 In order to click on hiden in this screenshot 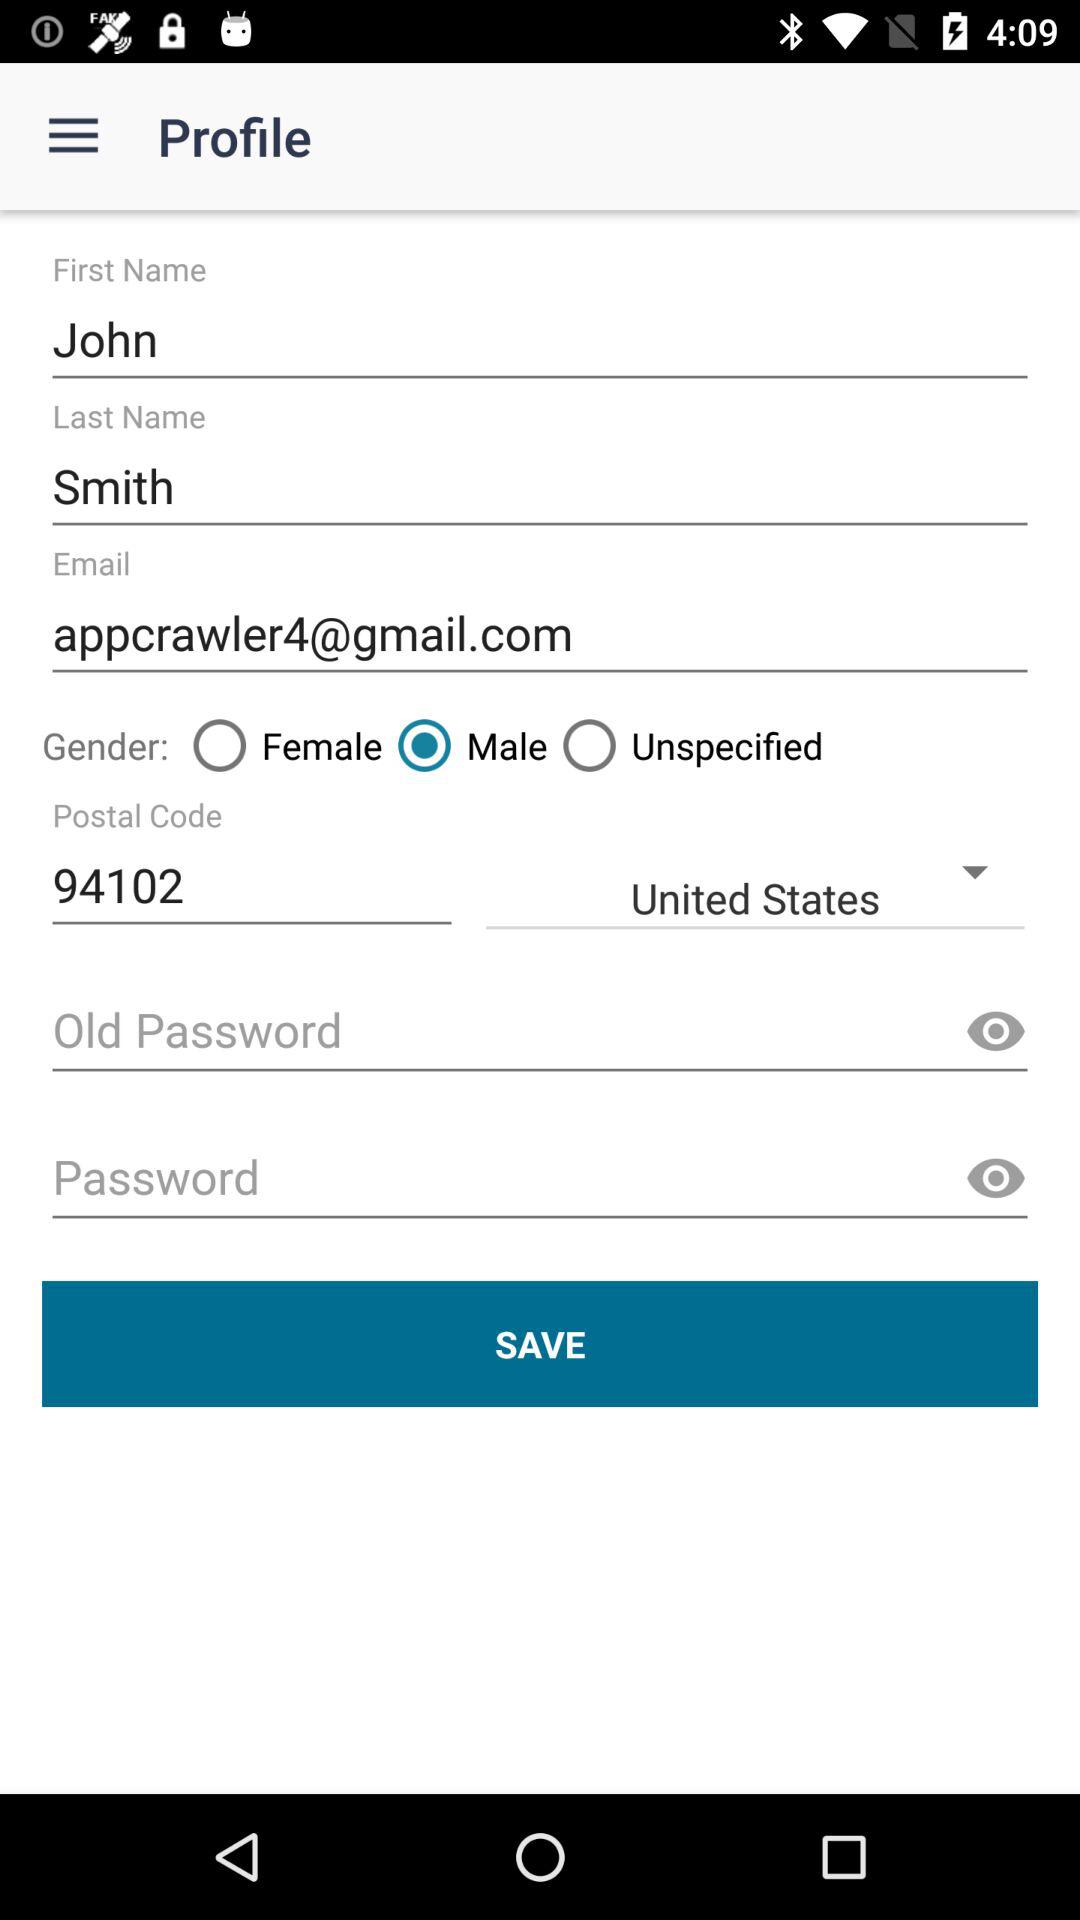, I will do `click(996, 1032)`.